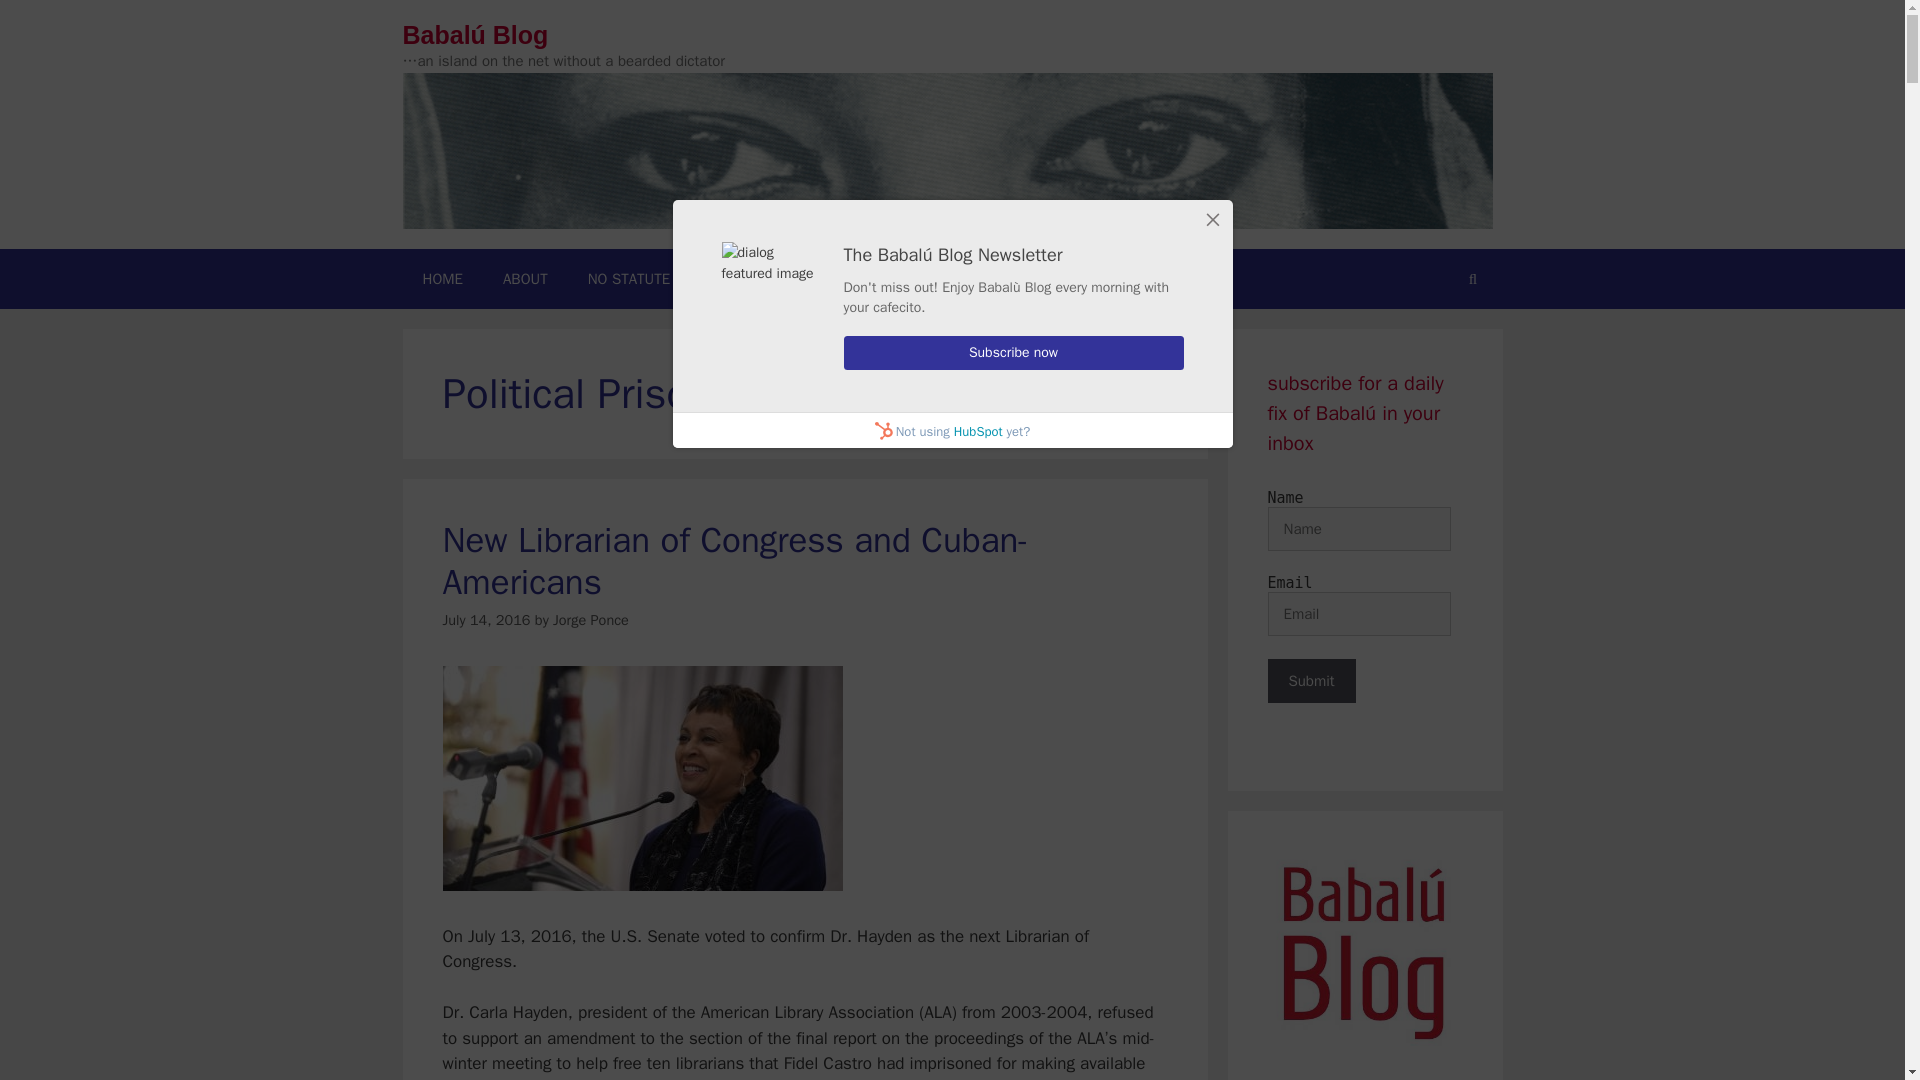 Image resolution: width=1920 pixels, height=1080 pixels. What do you see at coordinates (1311, 680) in the screenshot?
I see `Submit` at bounding box center [1311, 680].